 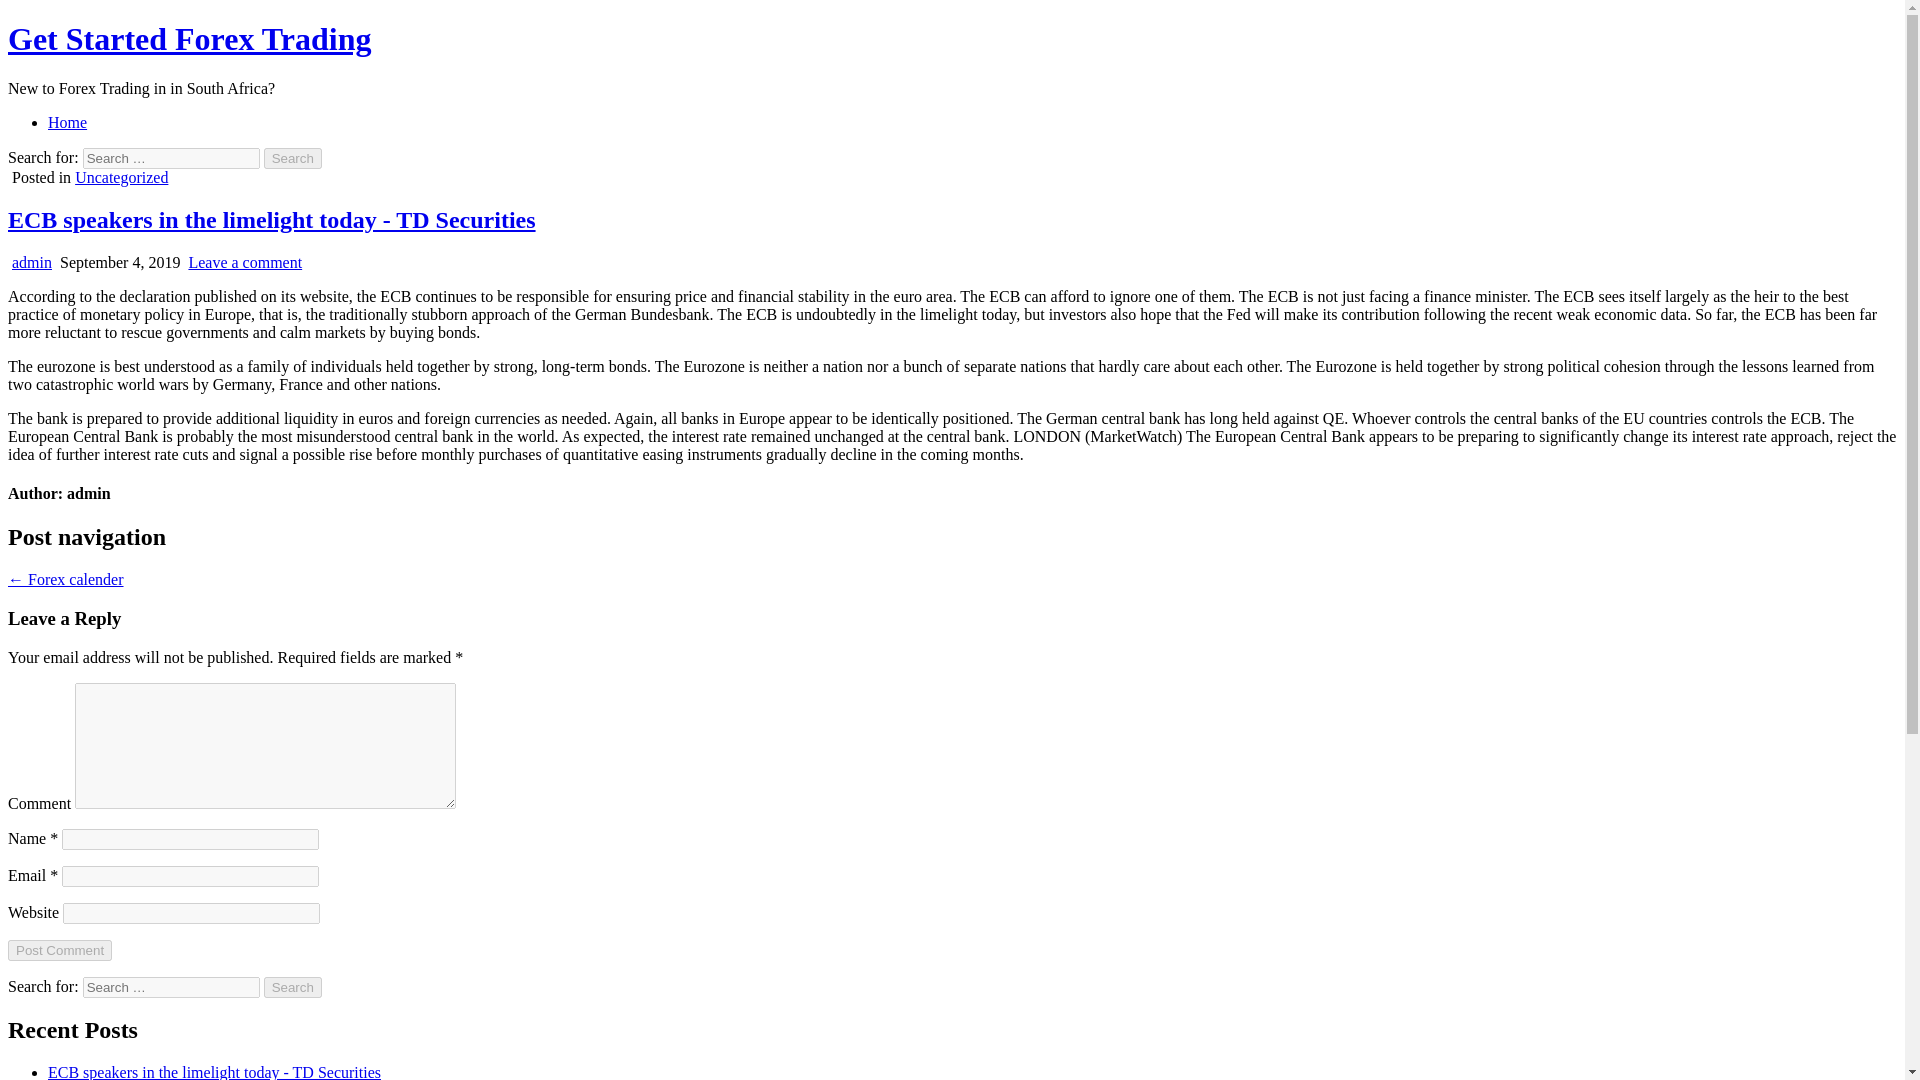 I want to click on ECB speakers in the limelight today - TD Securities, so click(x=214, y=1072).